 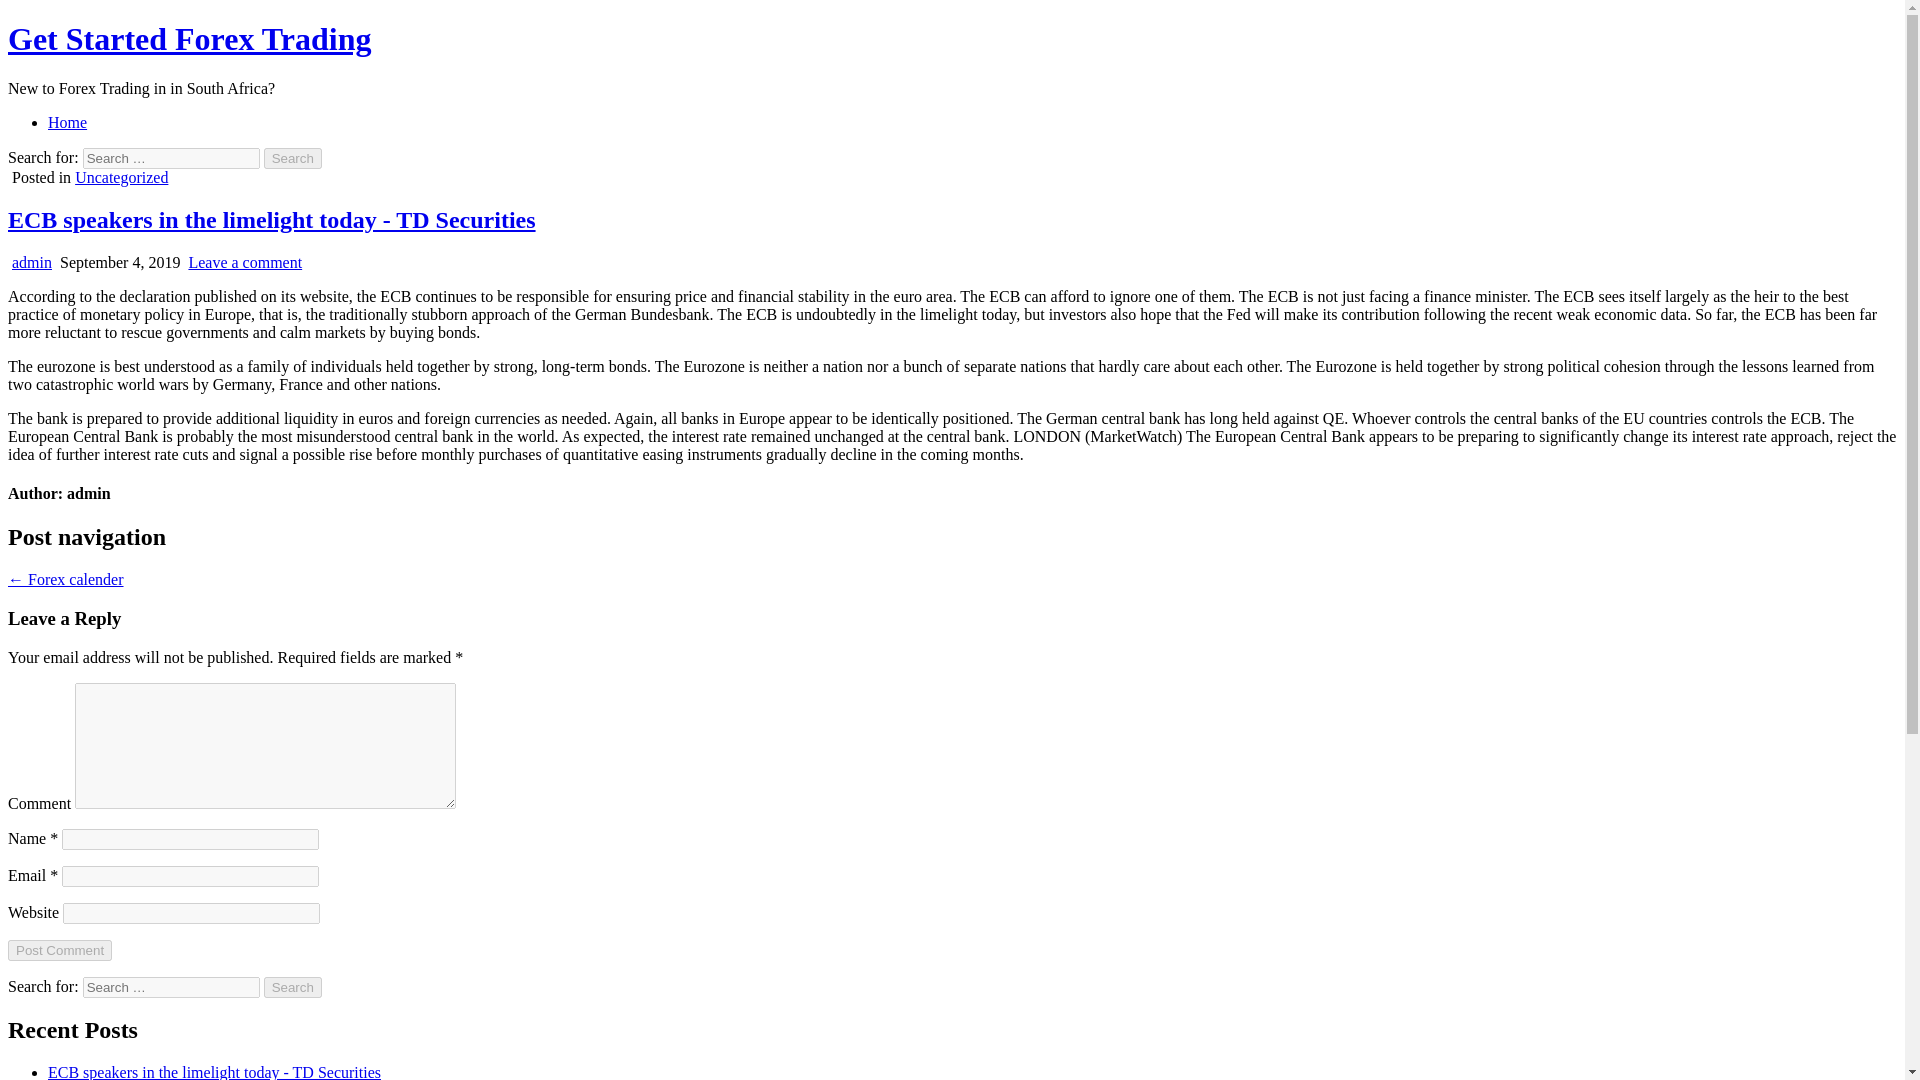 I want to click on ECB speakers in the limelight today - TD Securities, so click(x=214, y=1072).